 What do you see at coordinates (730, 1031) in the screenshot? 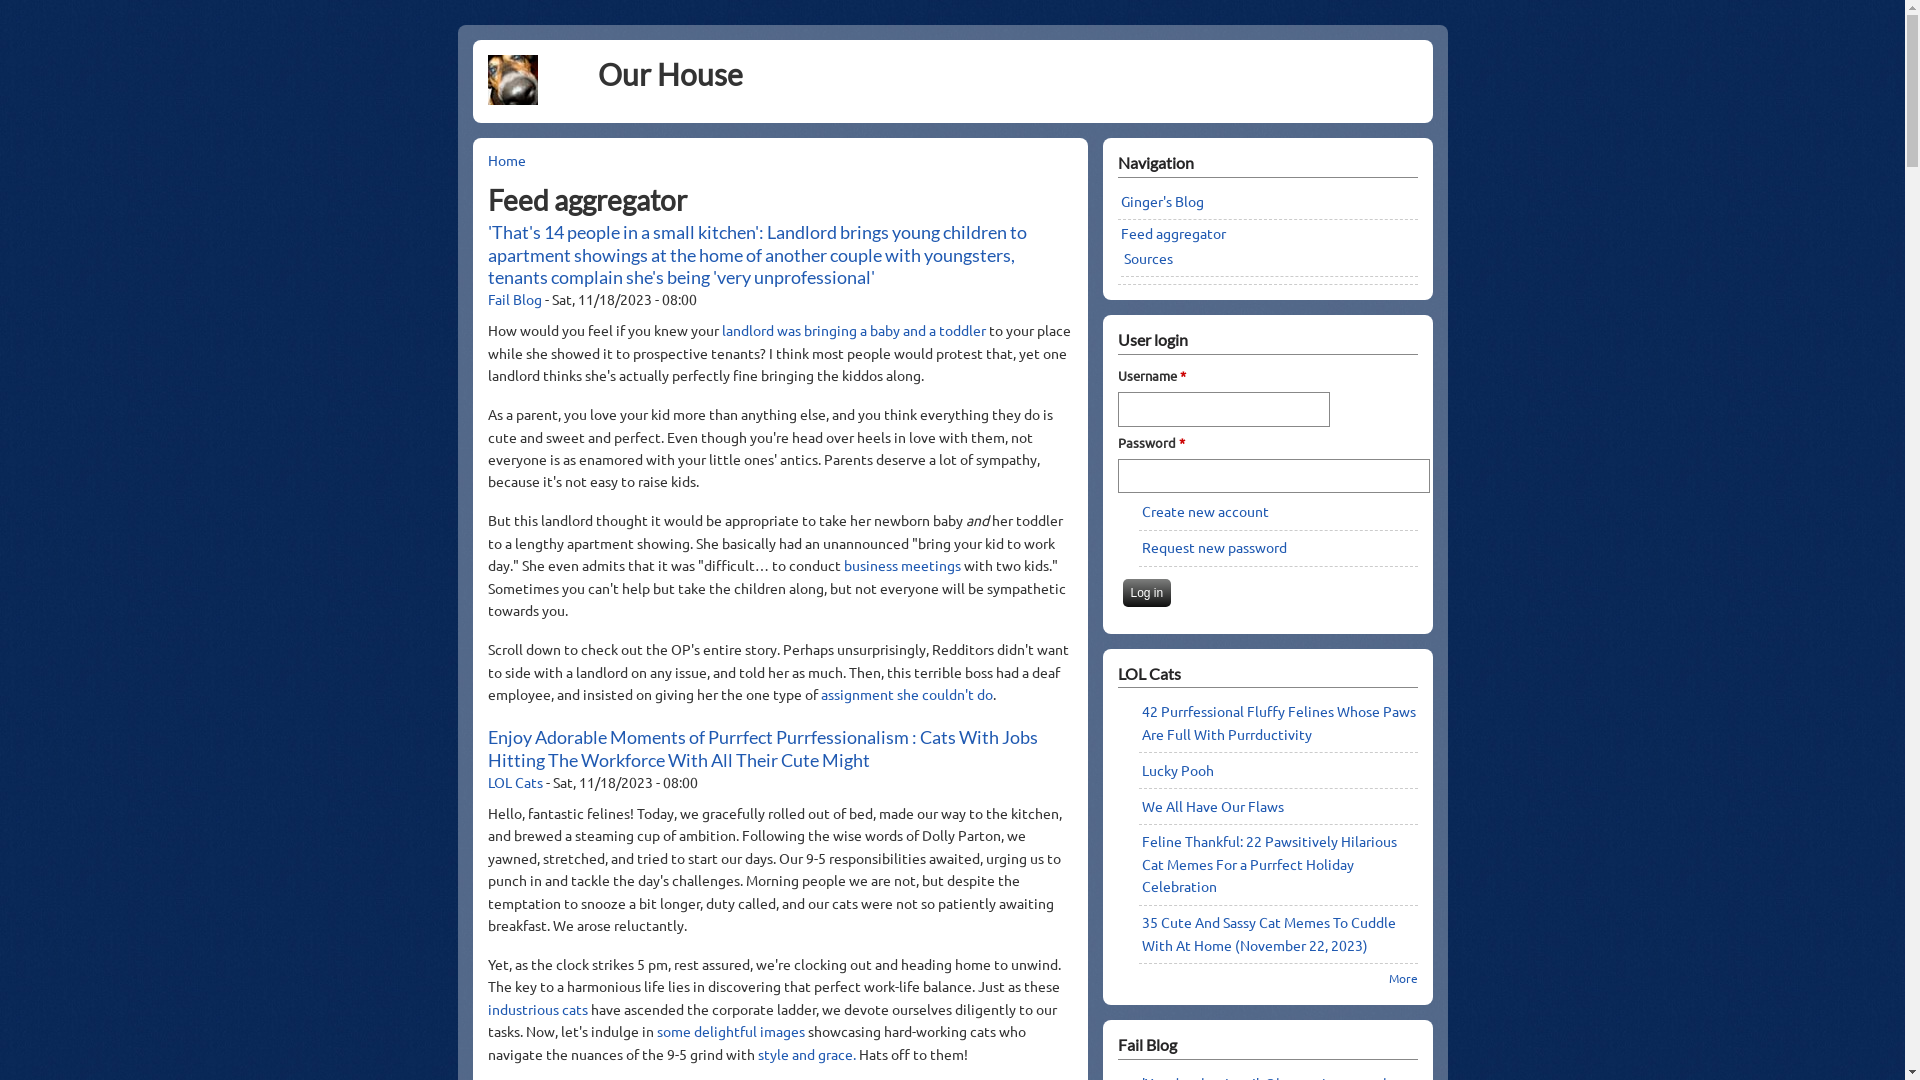
I see `some delightful images` at bounding box center [730, 1031].